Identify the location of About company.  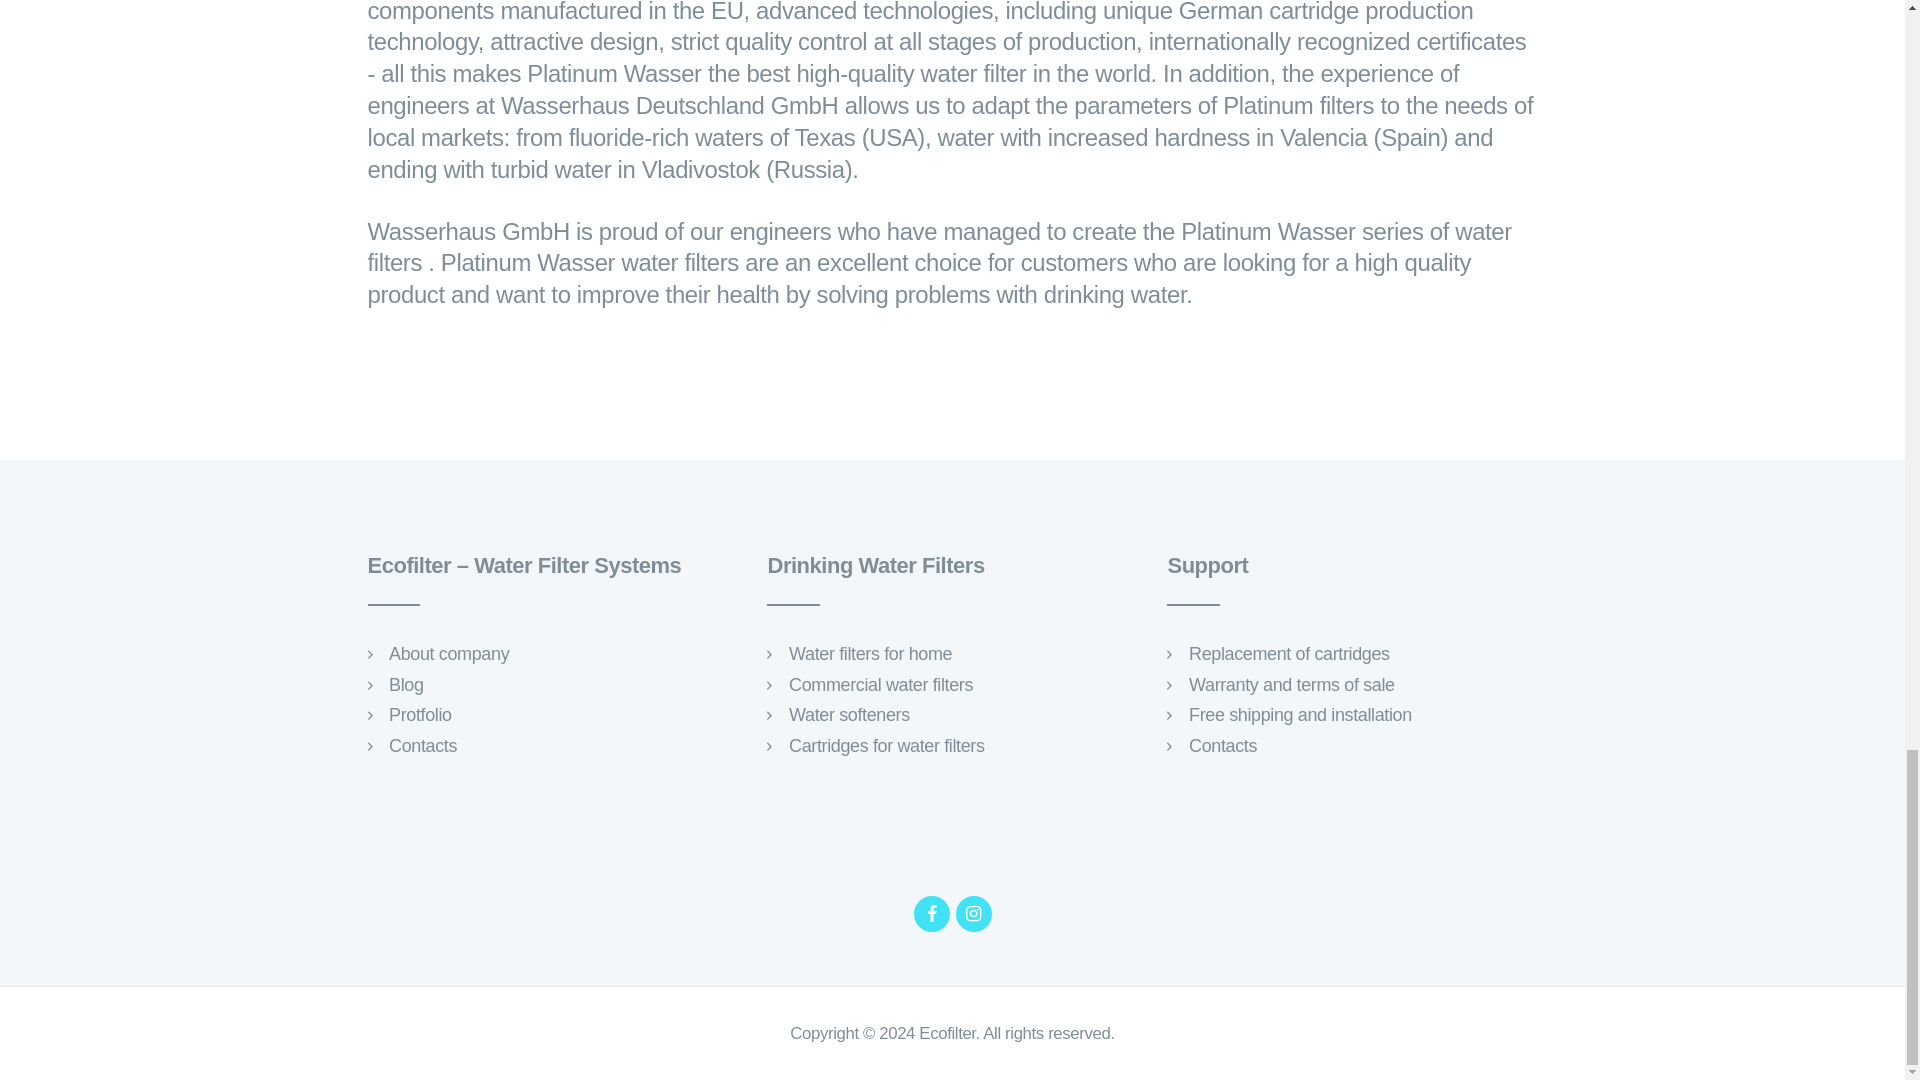
(448, 654).